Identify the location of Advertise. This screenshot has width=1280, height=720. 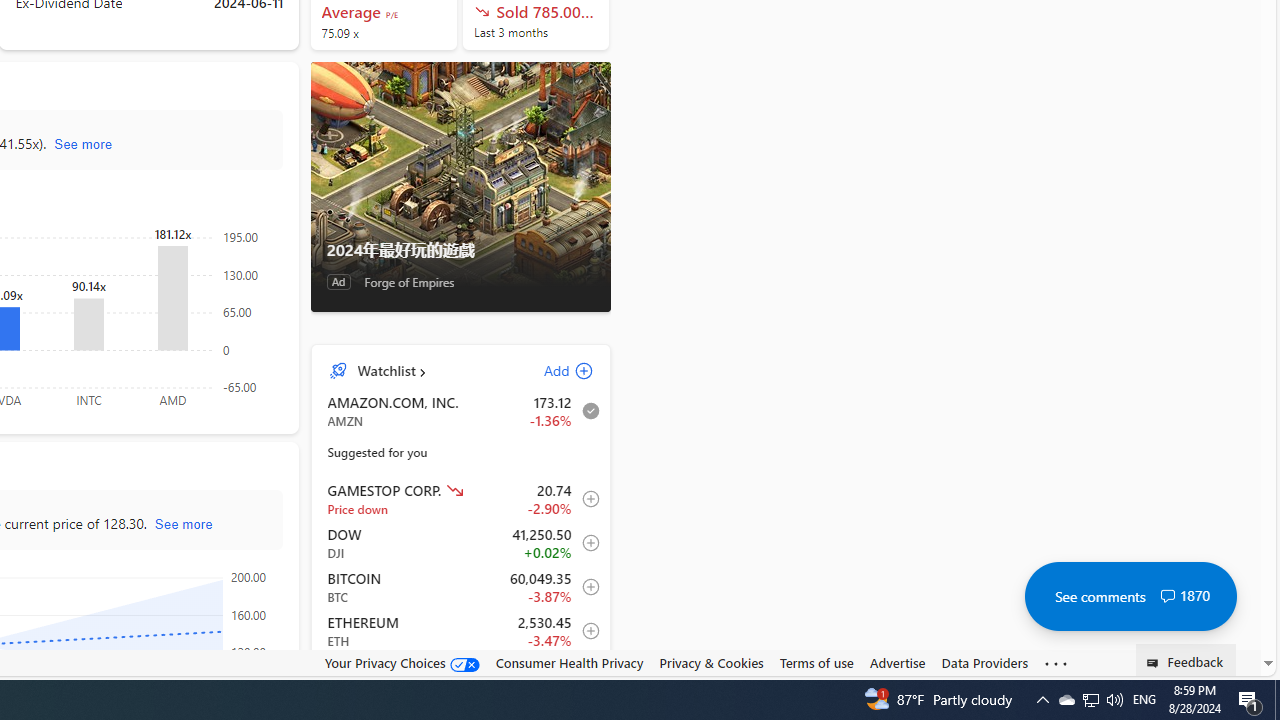
(897, 663).